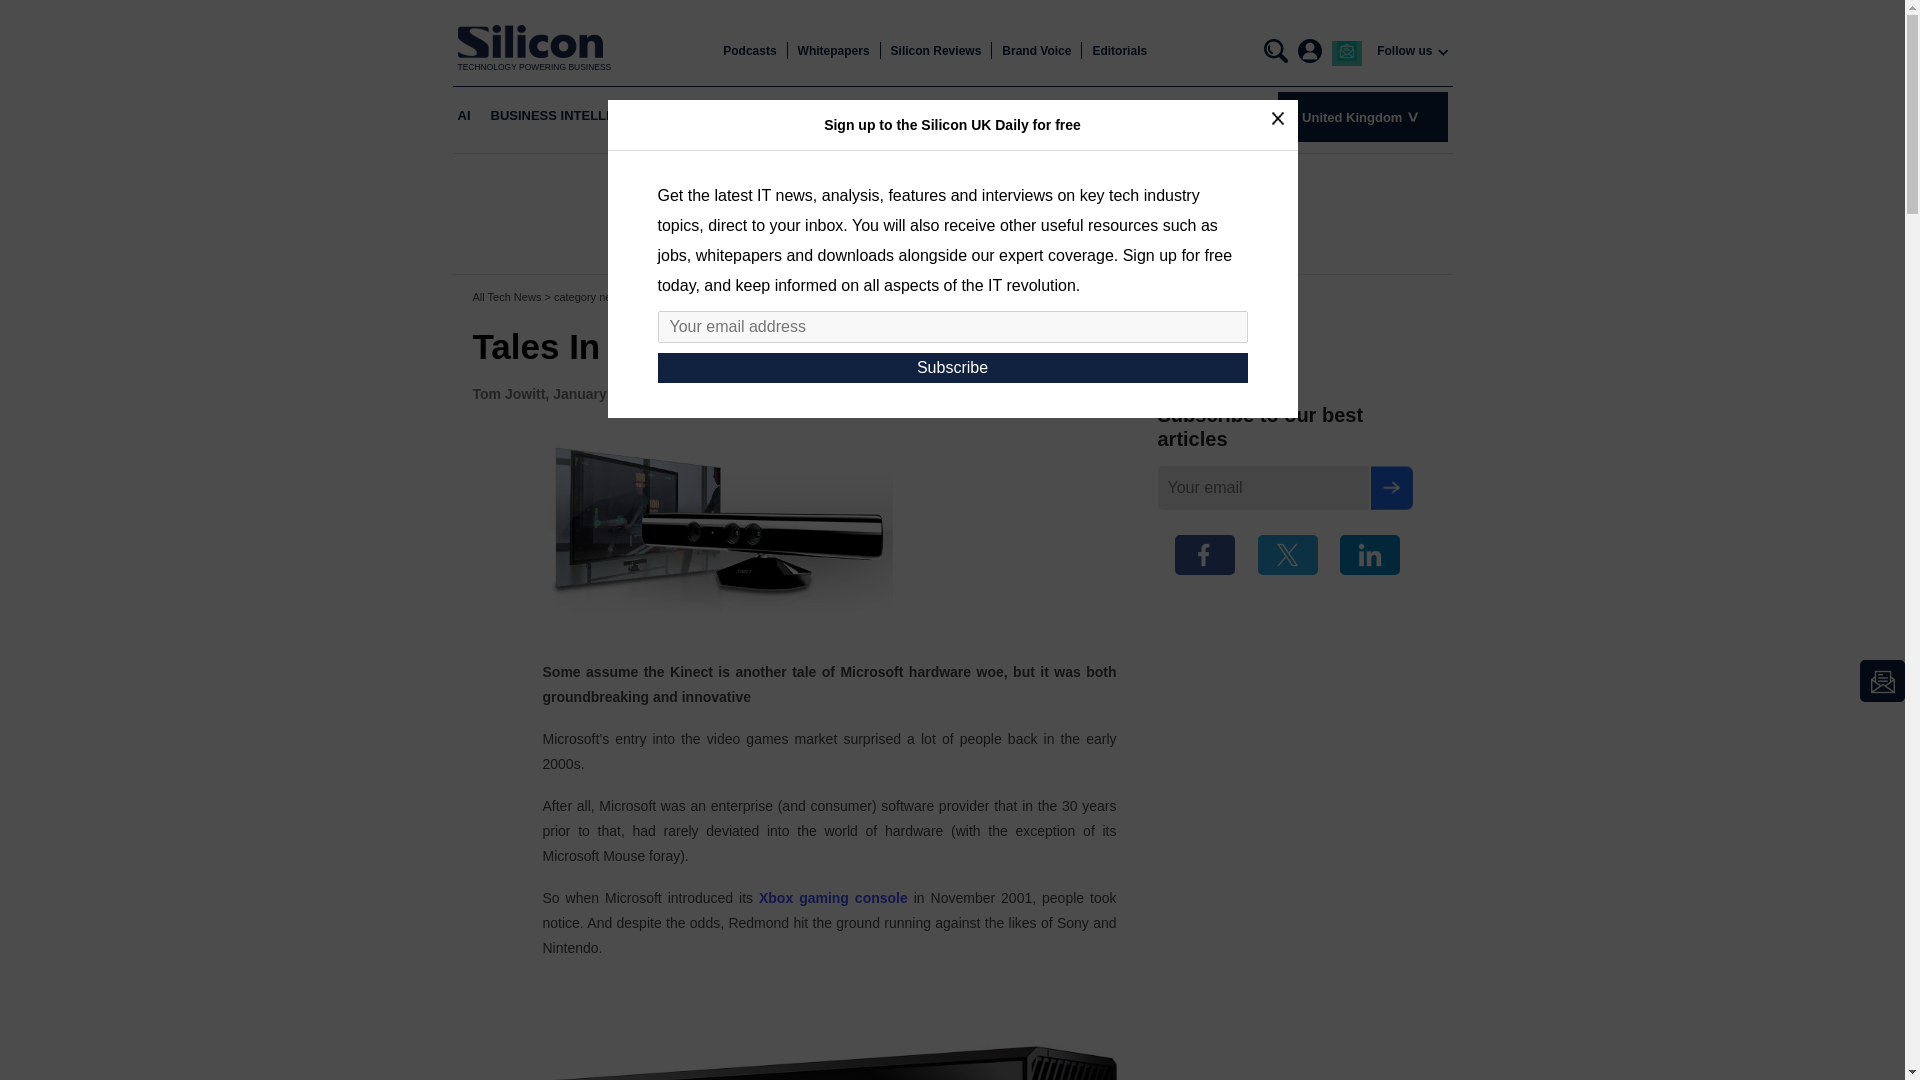 This screenshot has height=1080, width=1920. What do you see at coordinates (1036, 51) in the screenshot?
I see `Brand Voice` at bounding box center [1036, 51].